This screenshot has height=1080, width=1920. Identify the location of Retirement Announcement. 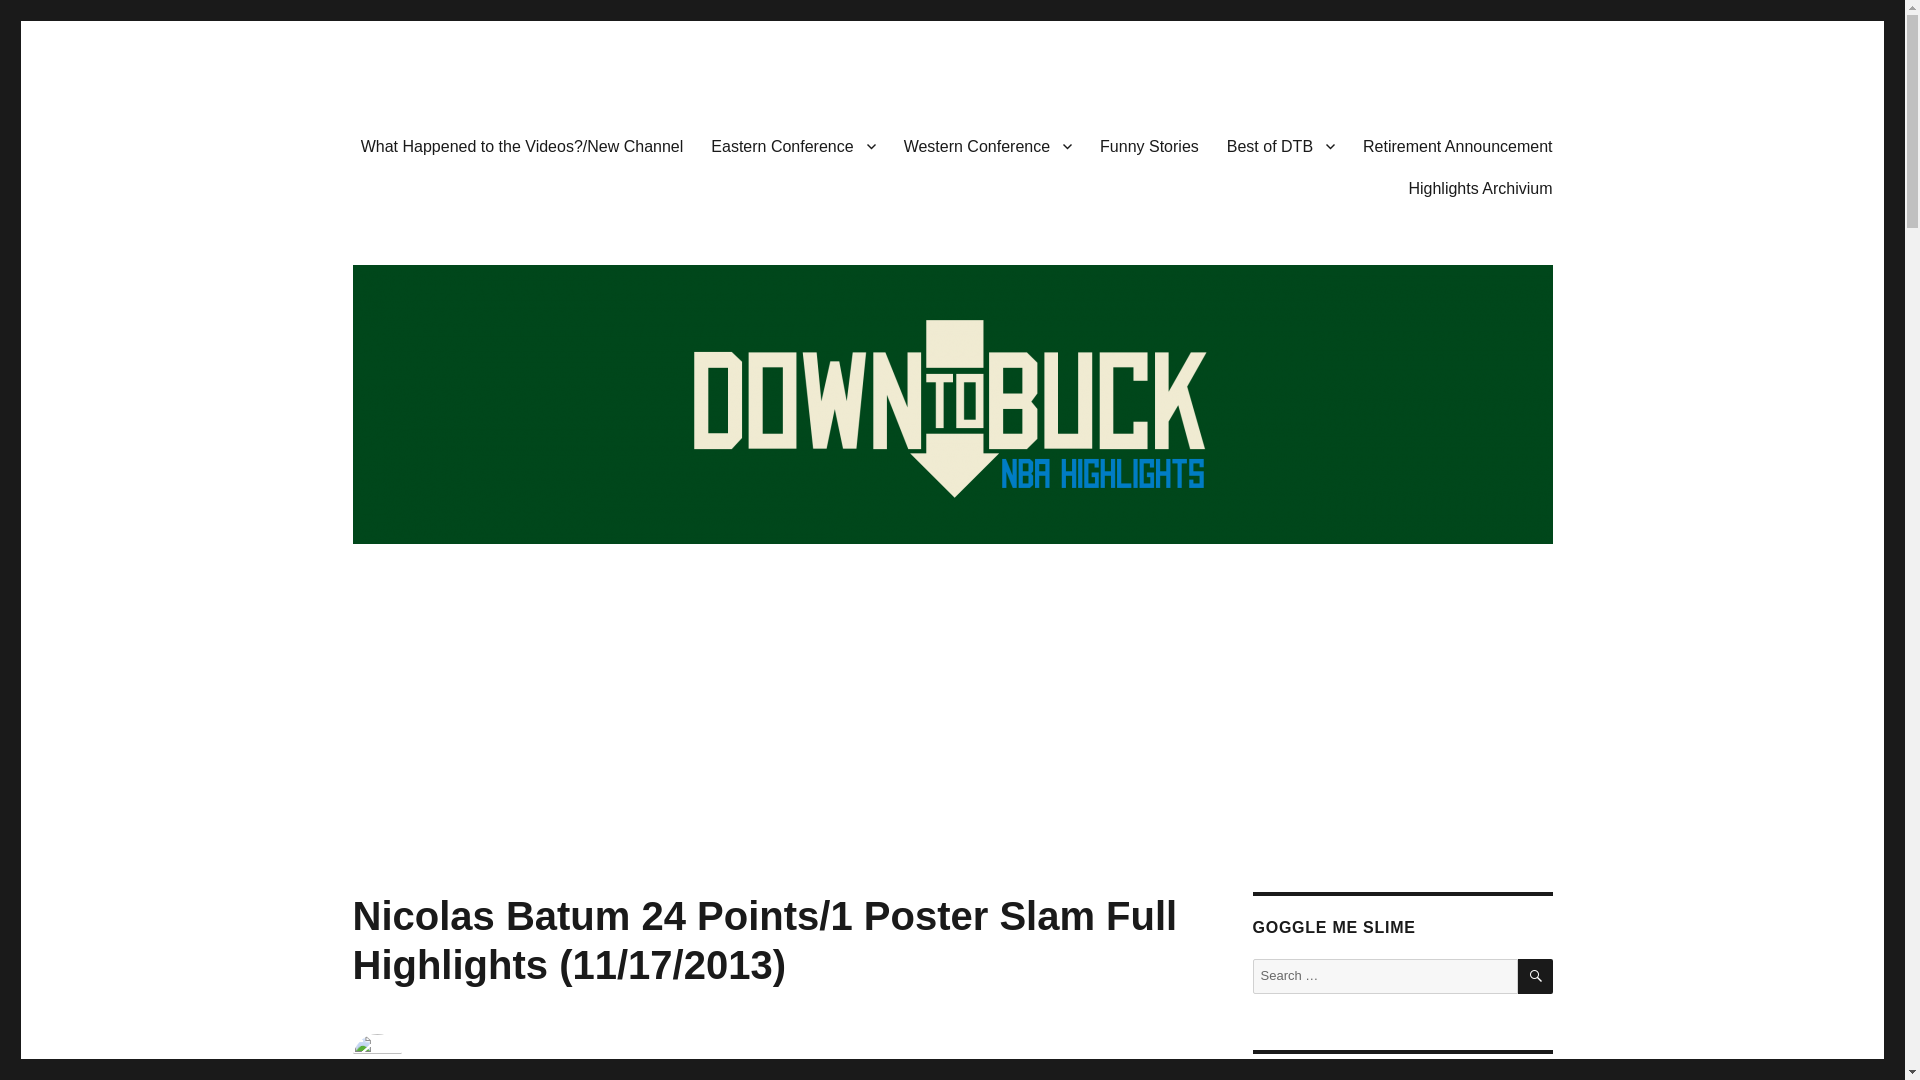
(1458, 146).